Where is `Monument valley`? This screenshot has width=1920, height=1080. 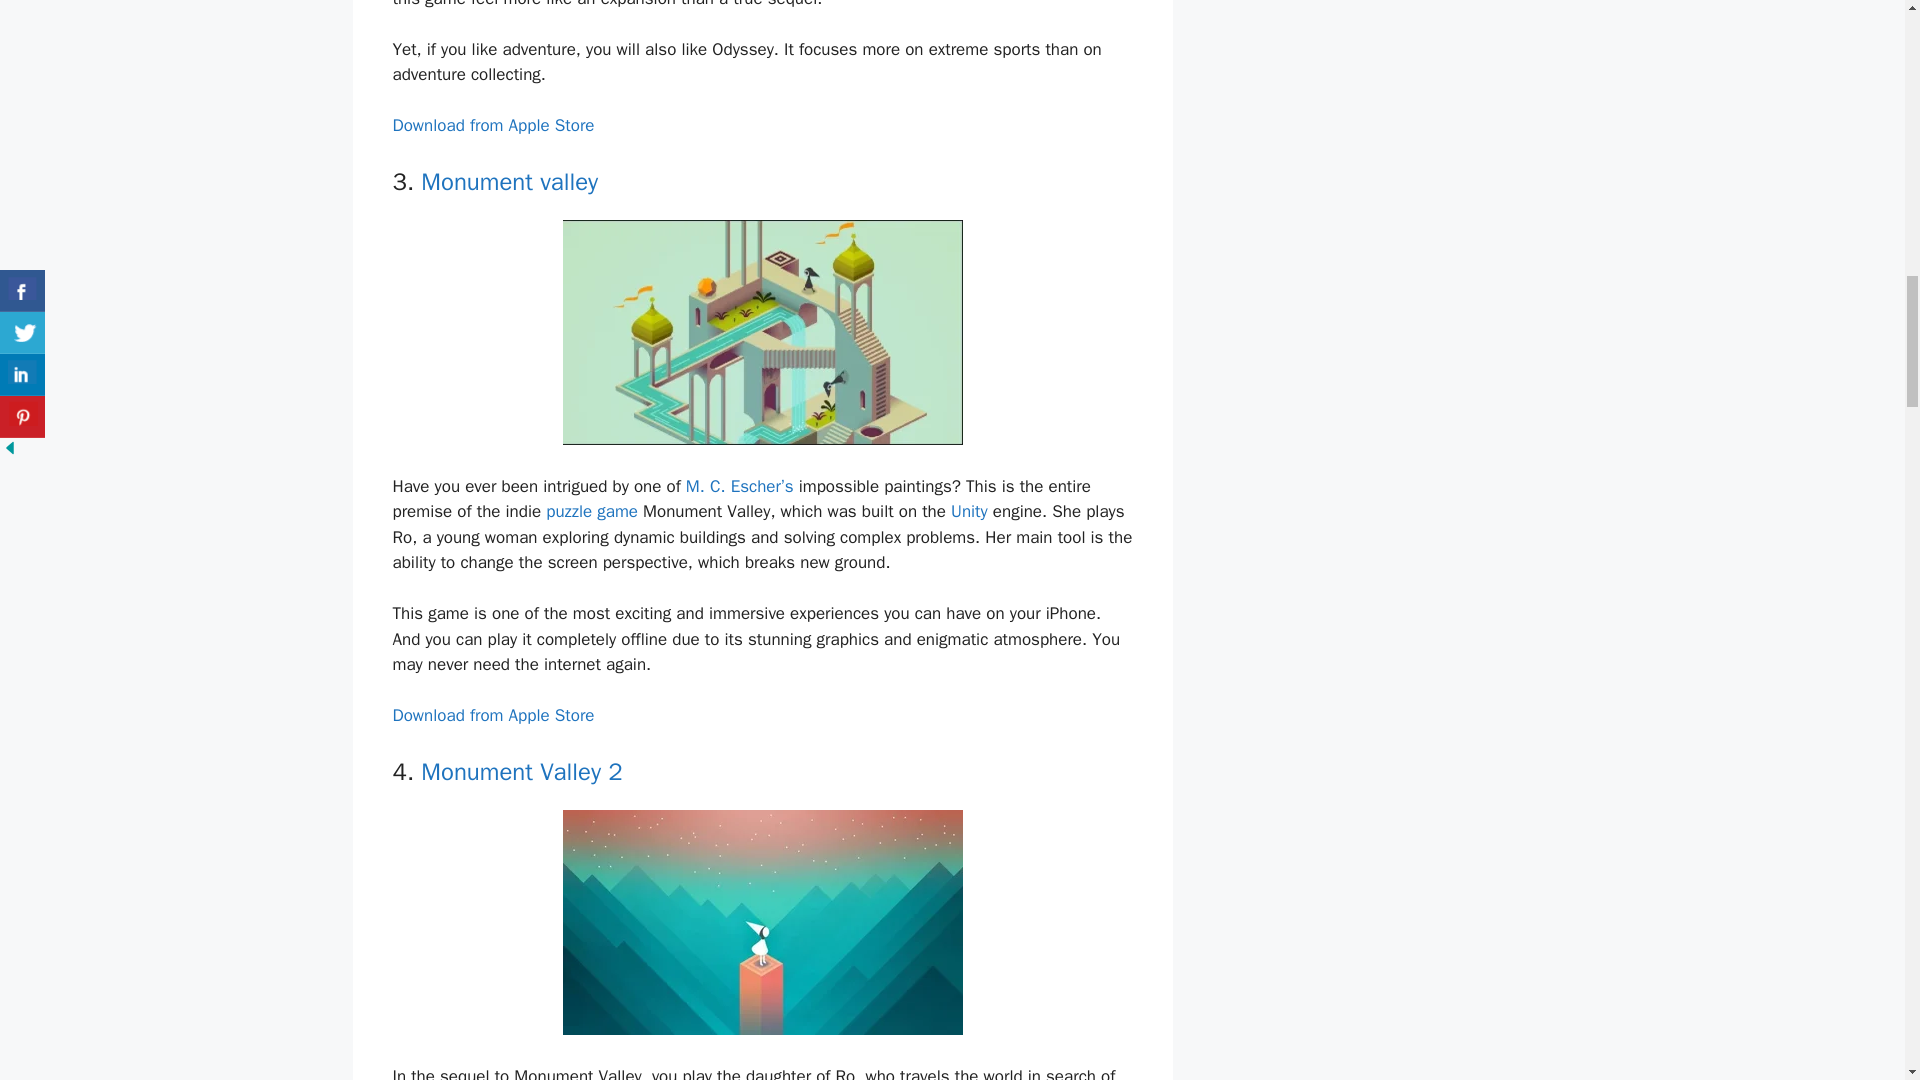
Monument valley is located at coordinates (508, 182).